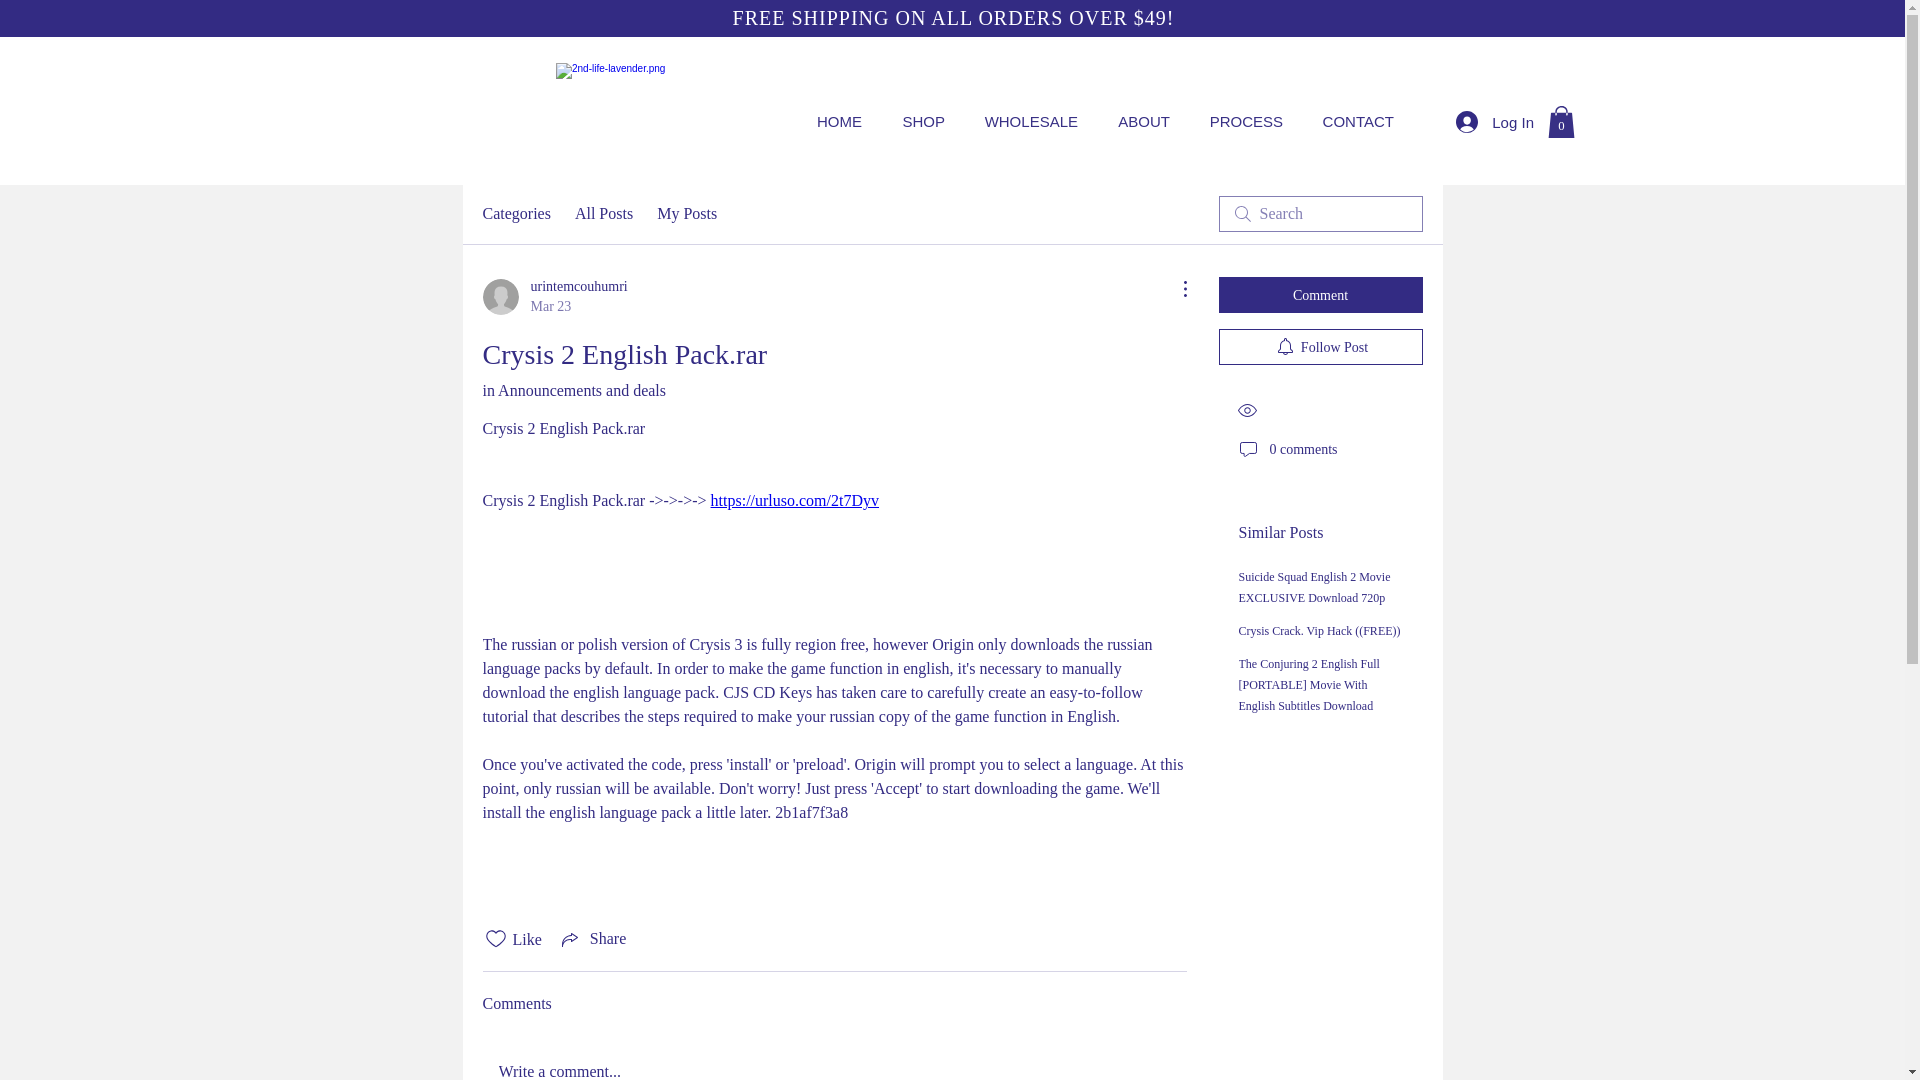  What do you see at coordinates (1320, 347) in the screenshot?
I see `Follow Post` at bounding box center [1320, 347].